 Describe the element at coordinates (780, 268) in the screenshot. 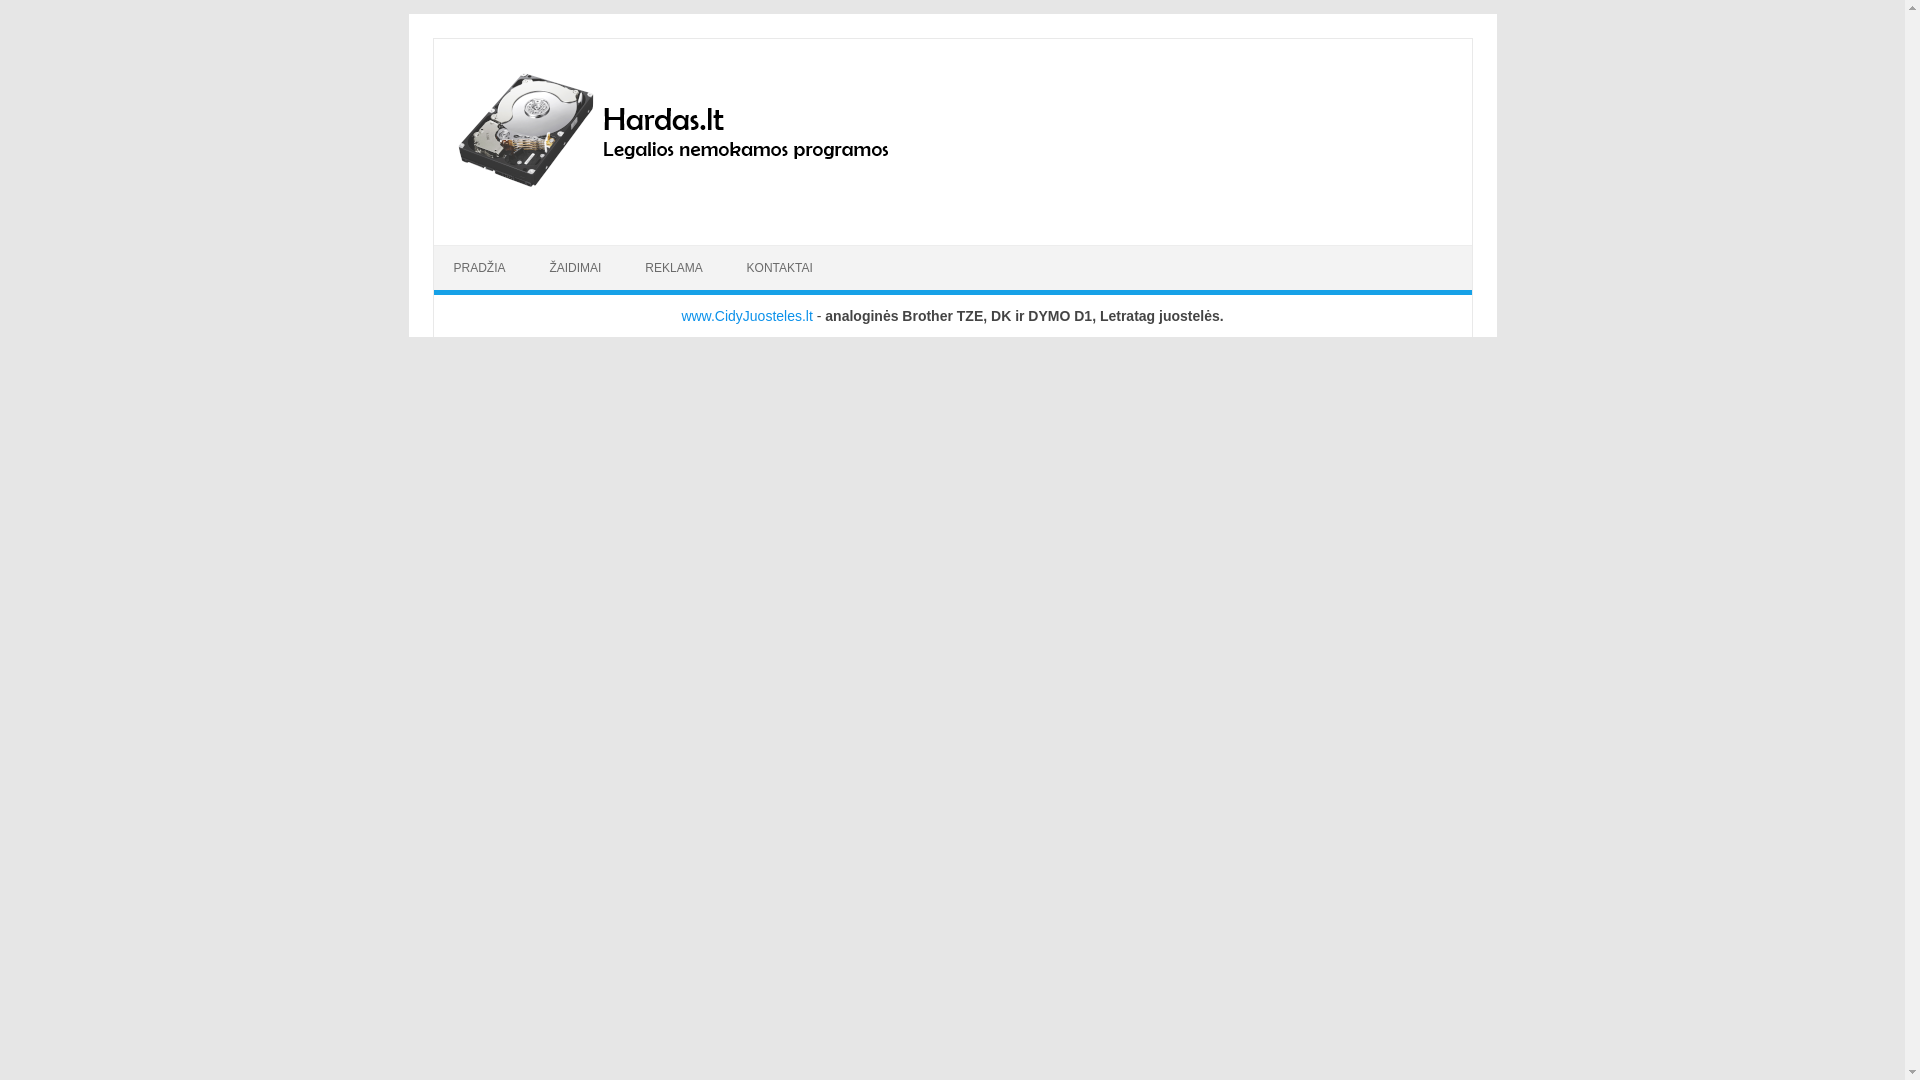

I see `KONTAKTAI` at that location.